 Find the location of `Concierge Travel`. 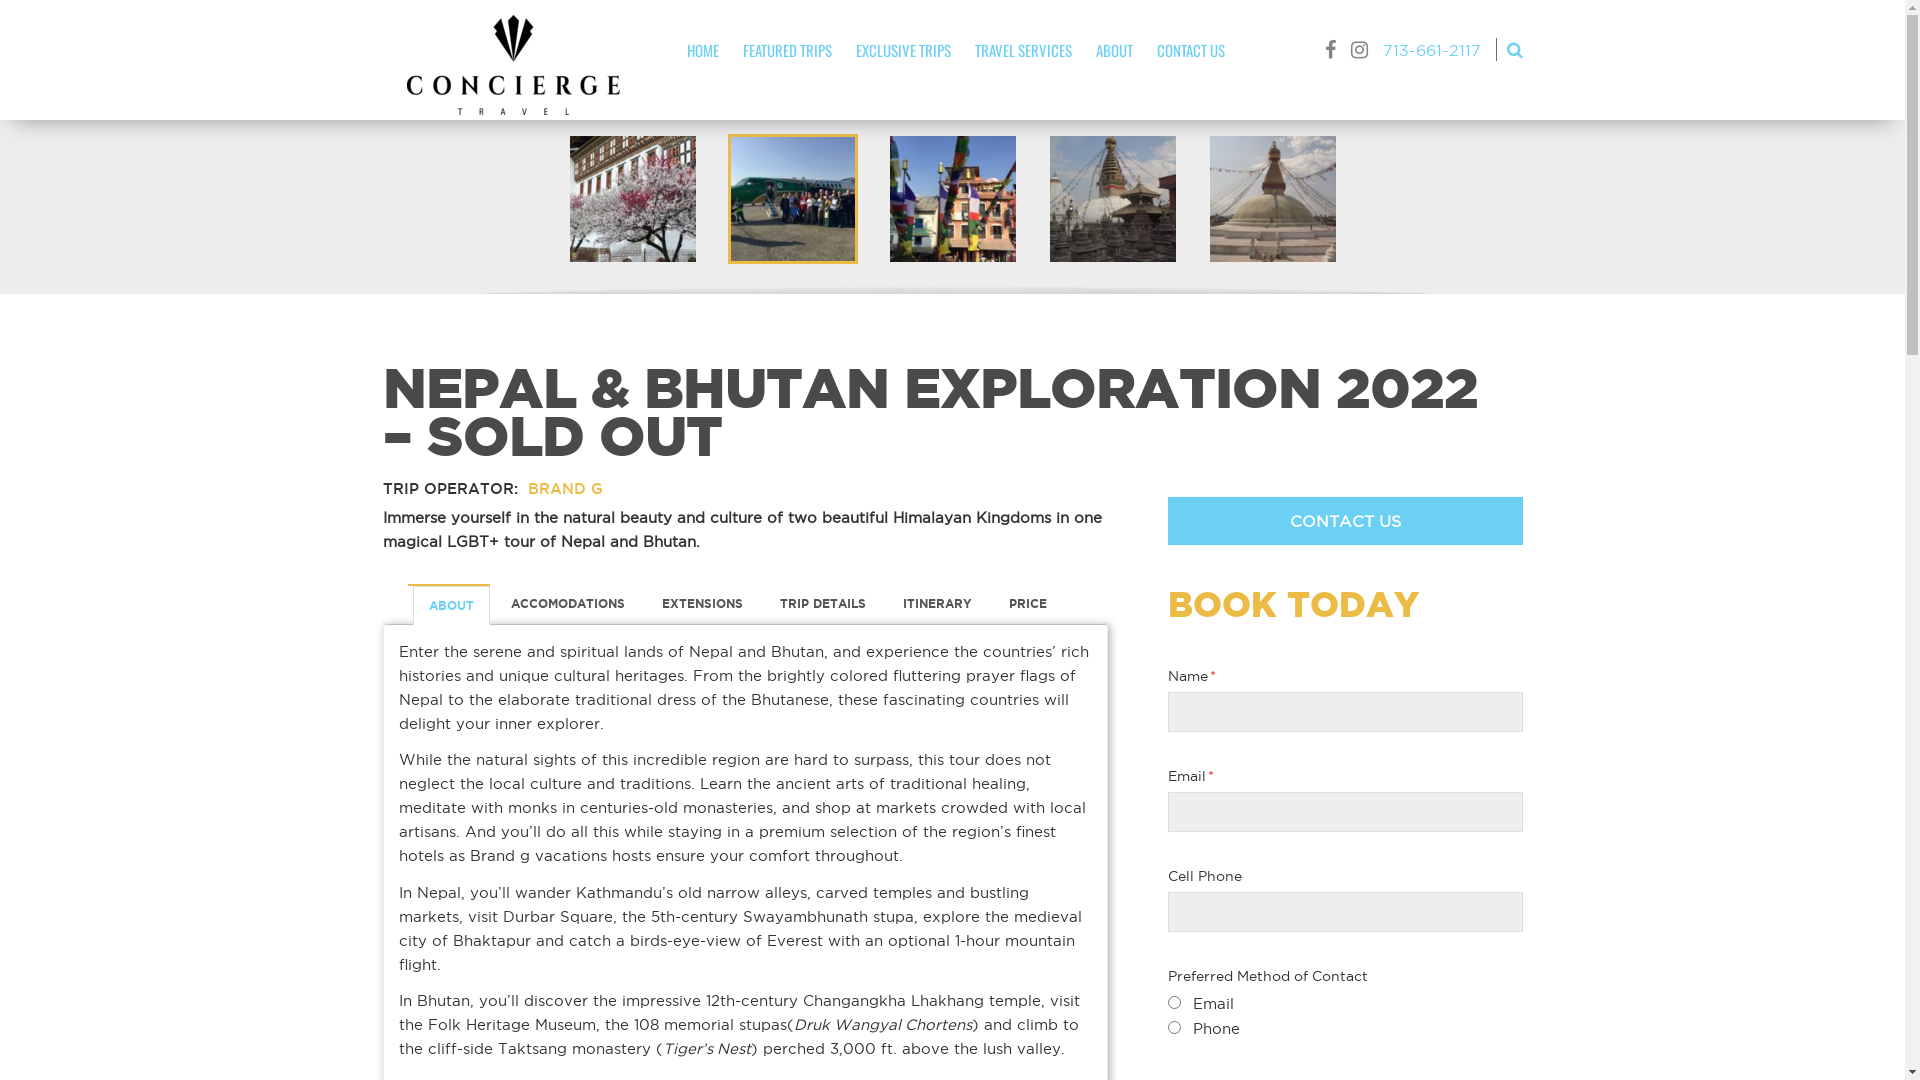

Concierge Travel is located at coordinates (514, 65).